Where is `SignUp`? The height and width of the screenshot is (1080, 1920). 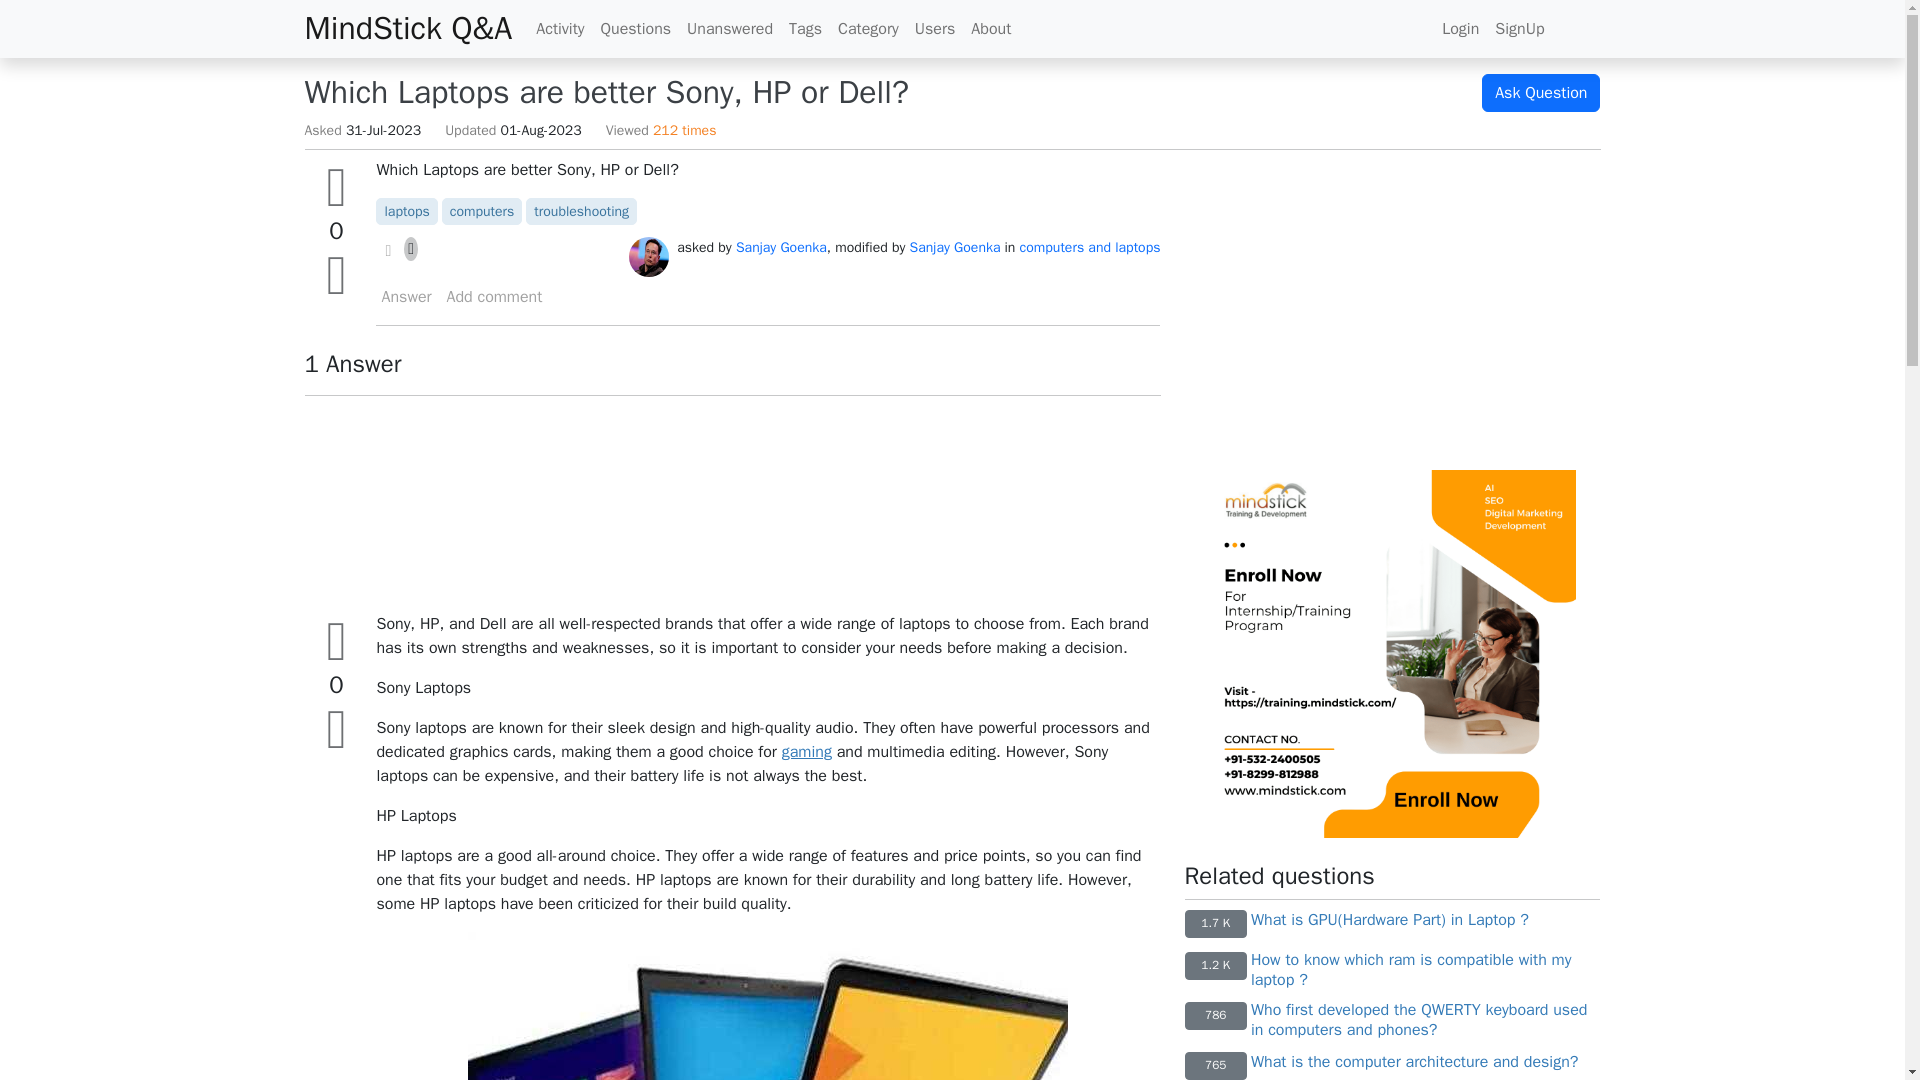 SignUp is located at coordinates (1518, 28).